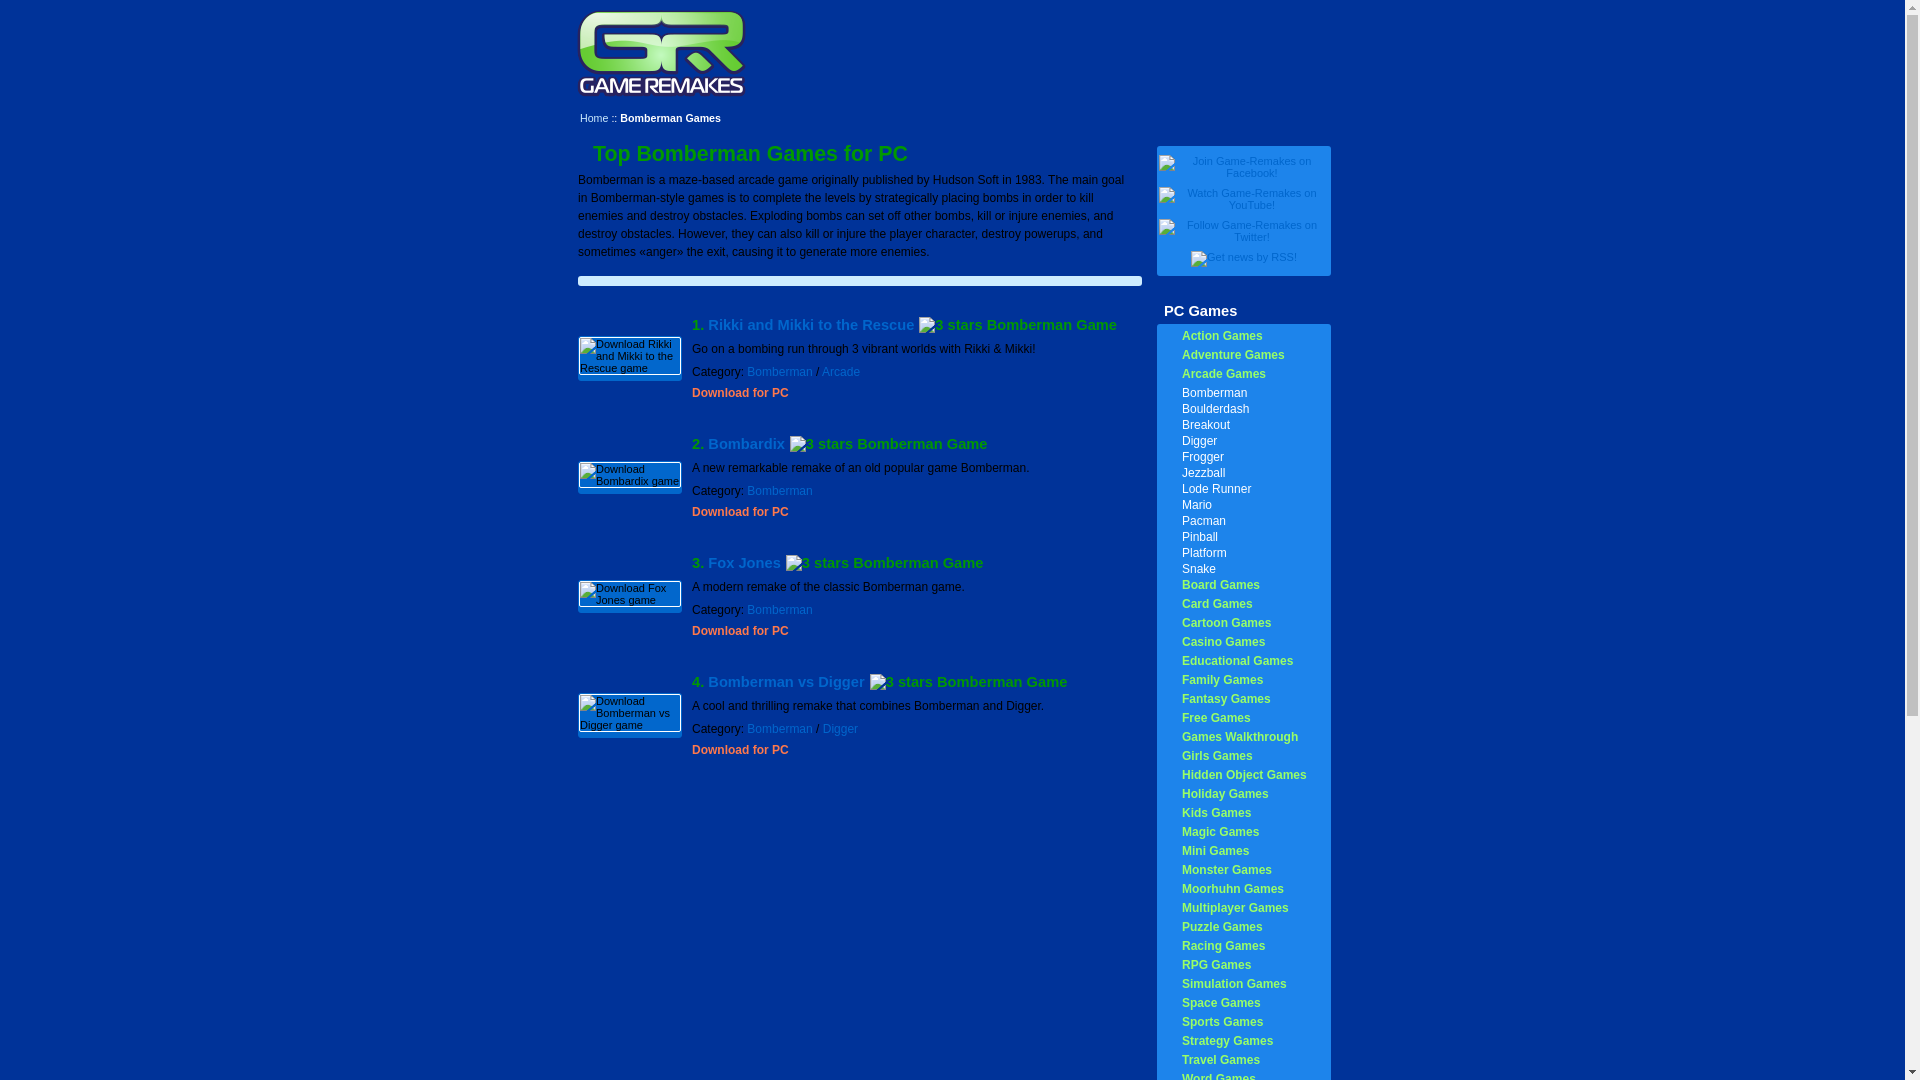  I want to click on Download for PC, so click(740, 631).